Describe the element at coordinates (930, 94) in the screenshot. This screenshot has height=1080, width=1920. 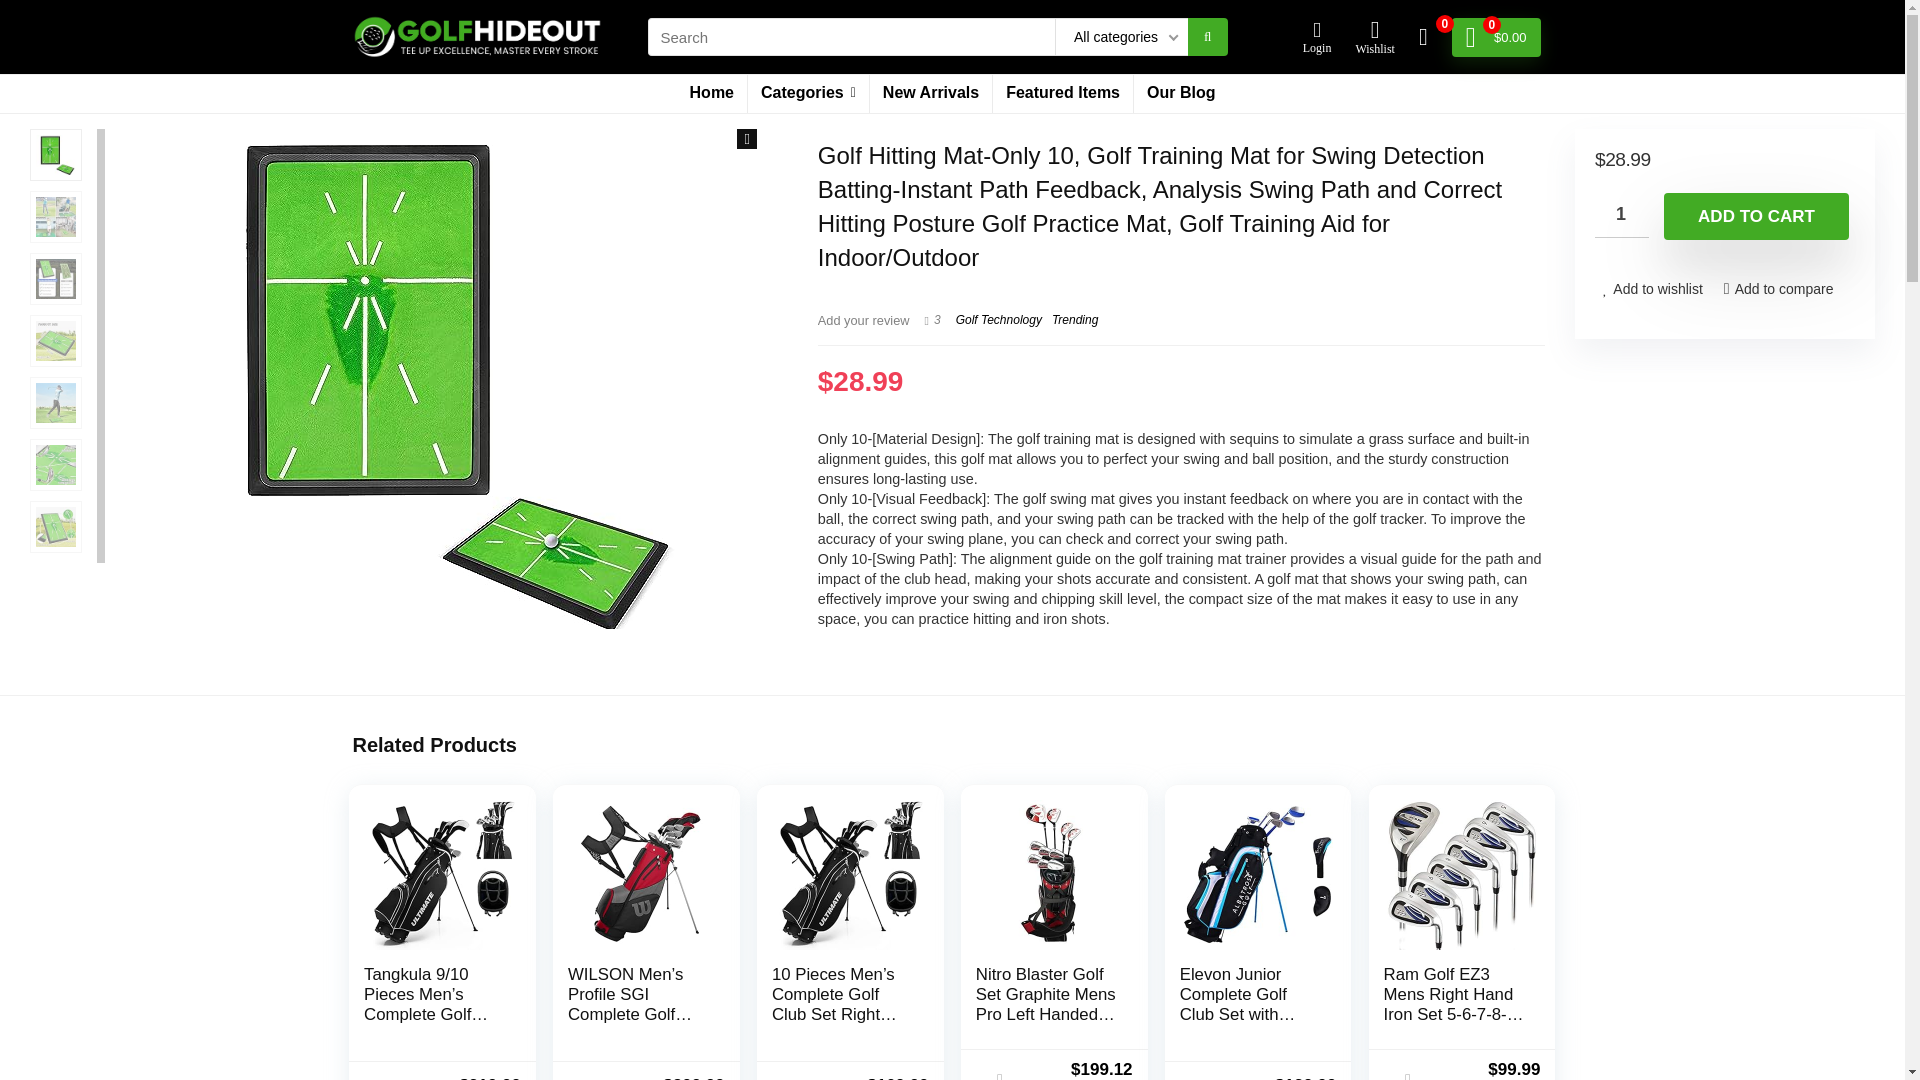
I see `New Arrivals` at that location.